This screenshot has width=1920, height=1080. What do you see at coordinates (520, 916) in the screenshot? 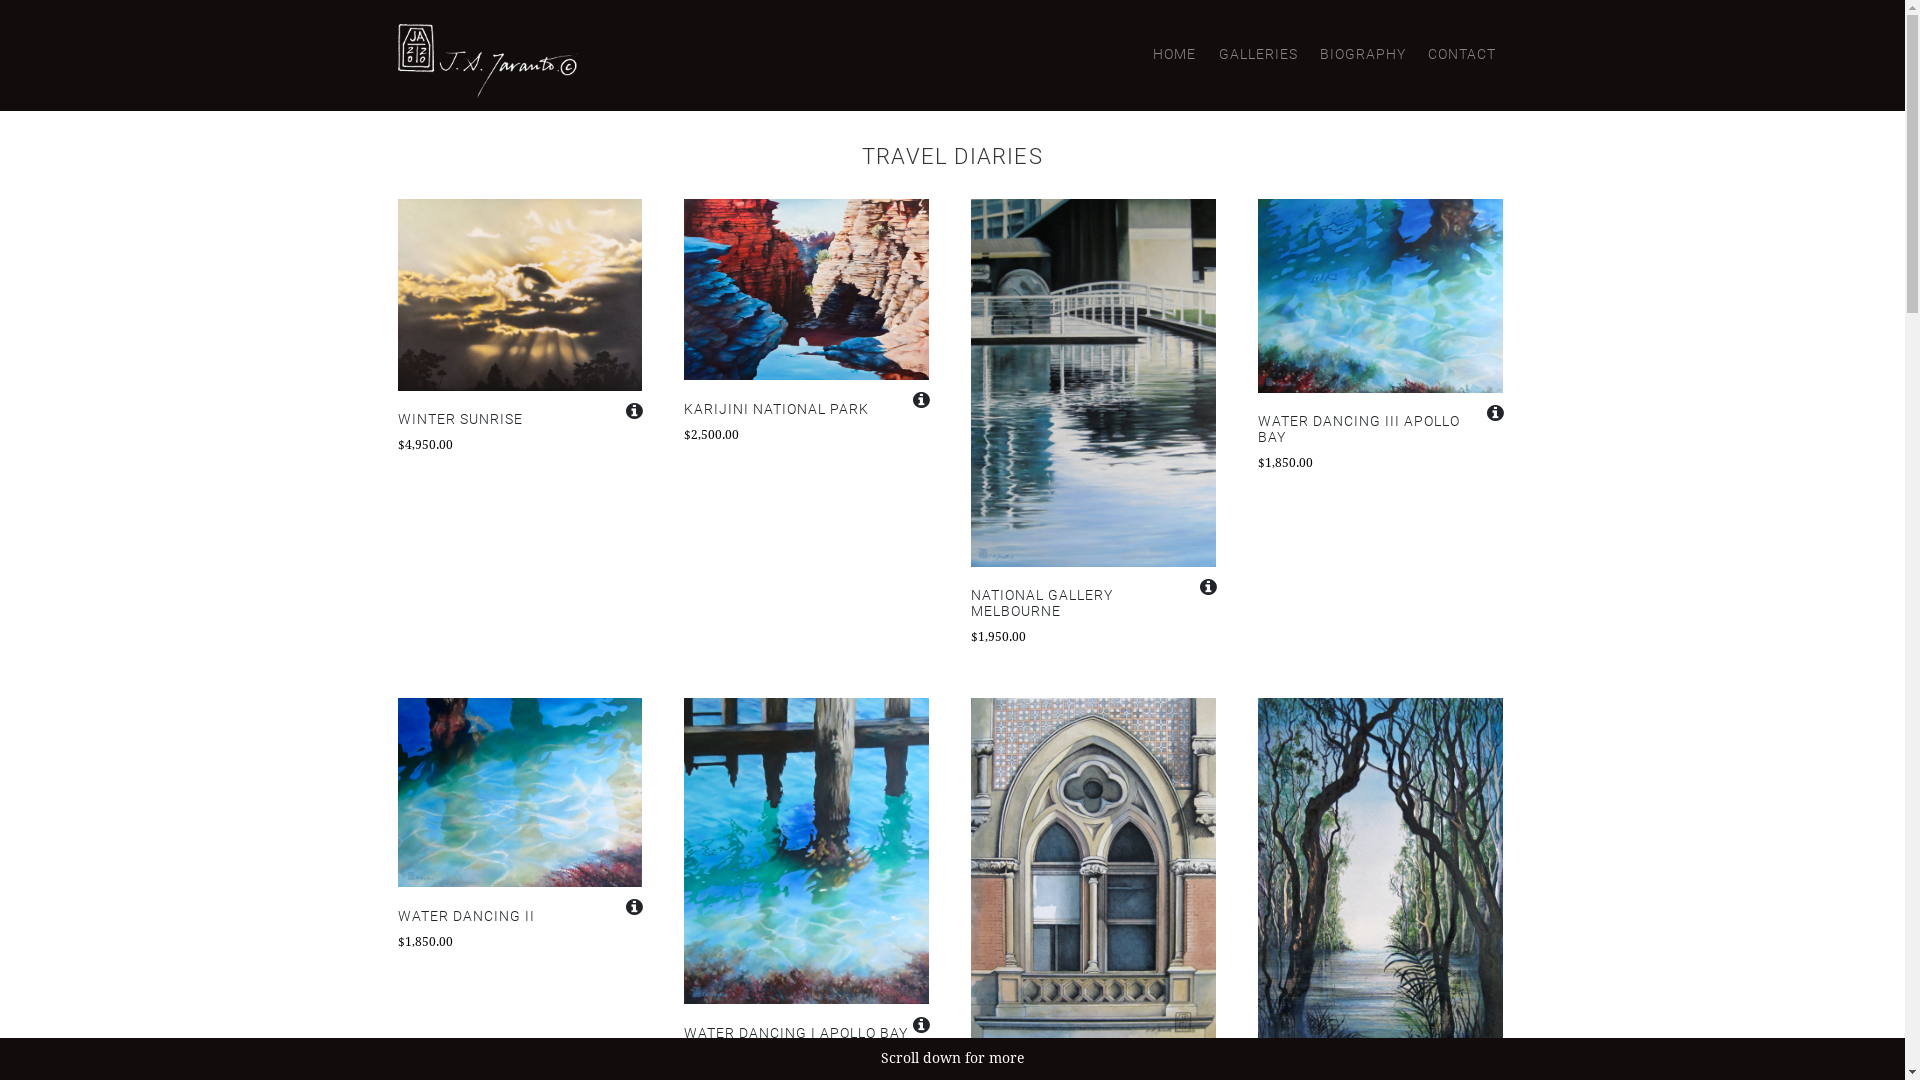
I see `WATER DANCING II` at bounding box center [520, 916].